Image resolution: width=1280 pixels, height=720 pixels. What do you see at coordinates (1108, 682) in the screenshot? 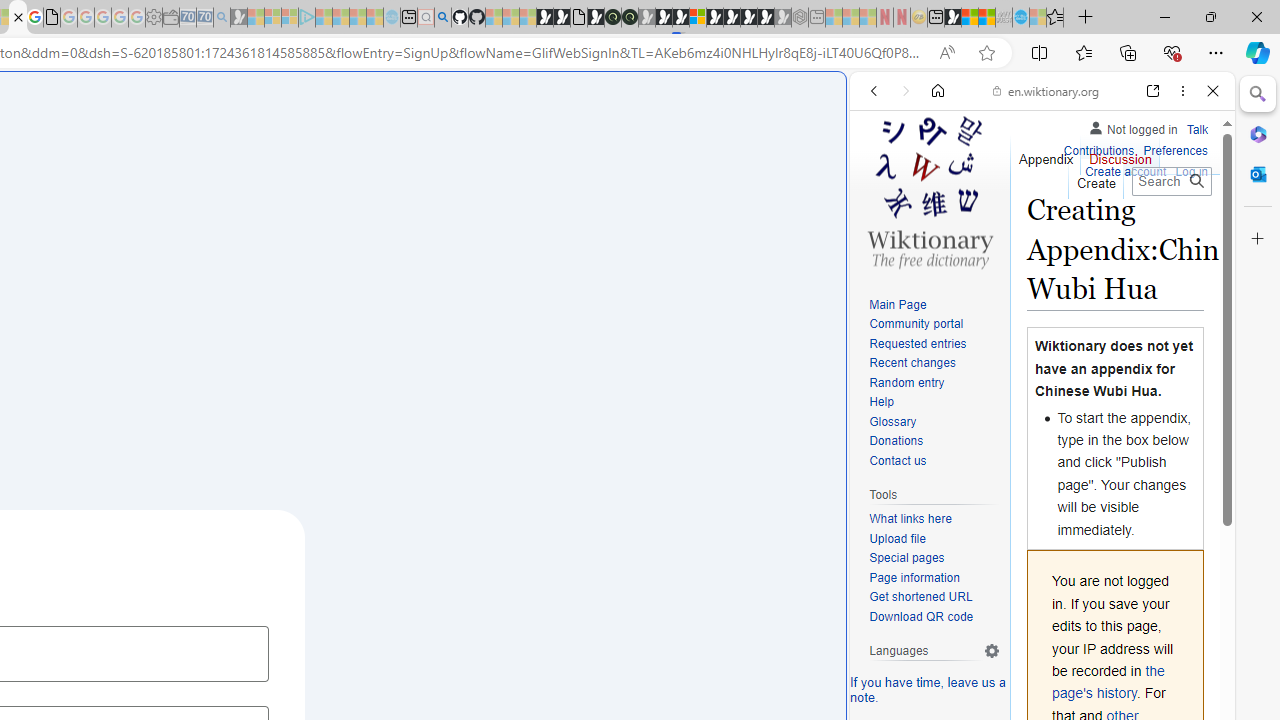
I see `the page's history` at bounding box center [1108, 682].